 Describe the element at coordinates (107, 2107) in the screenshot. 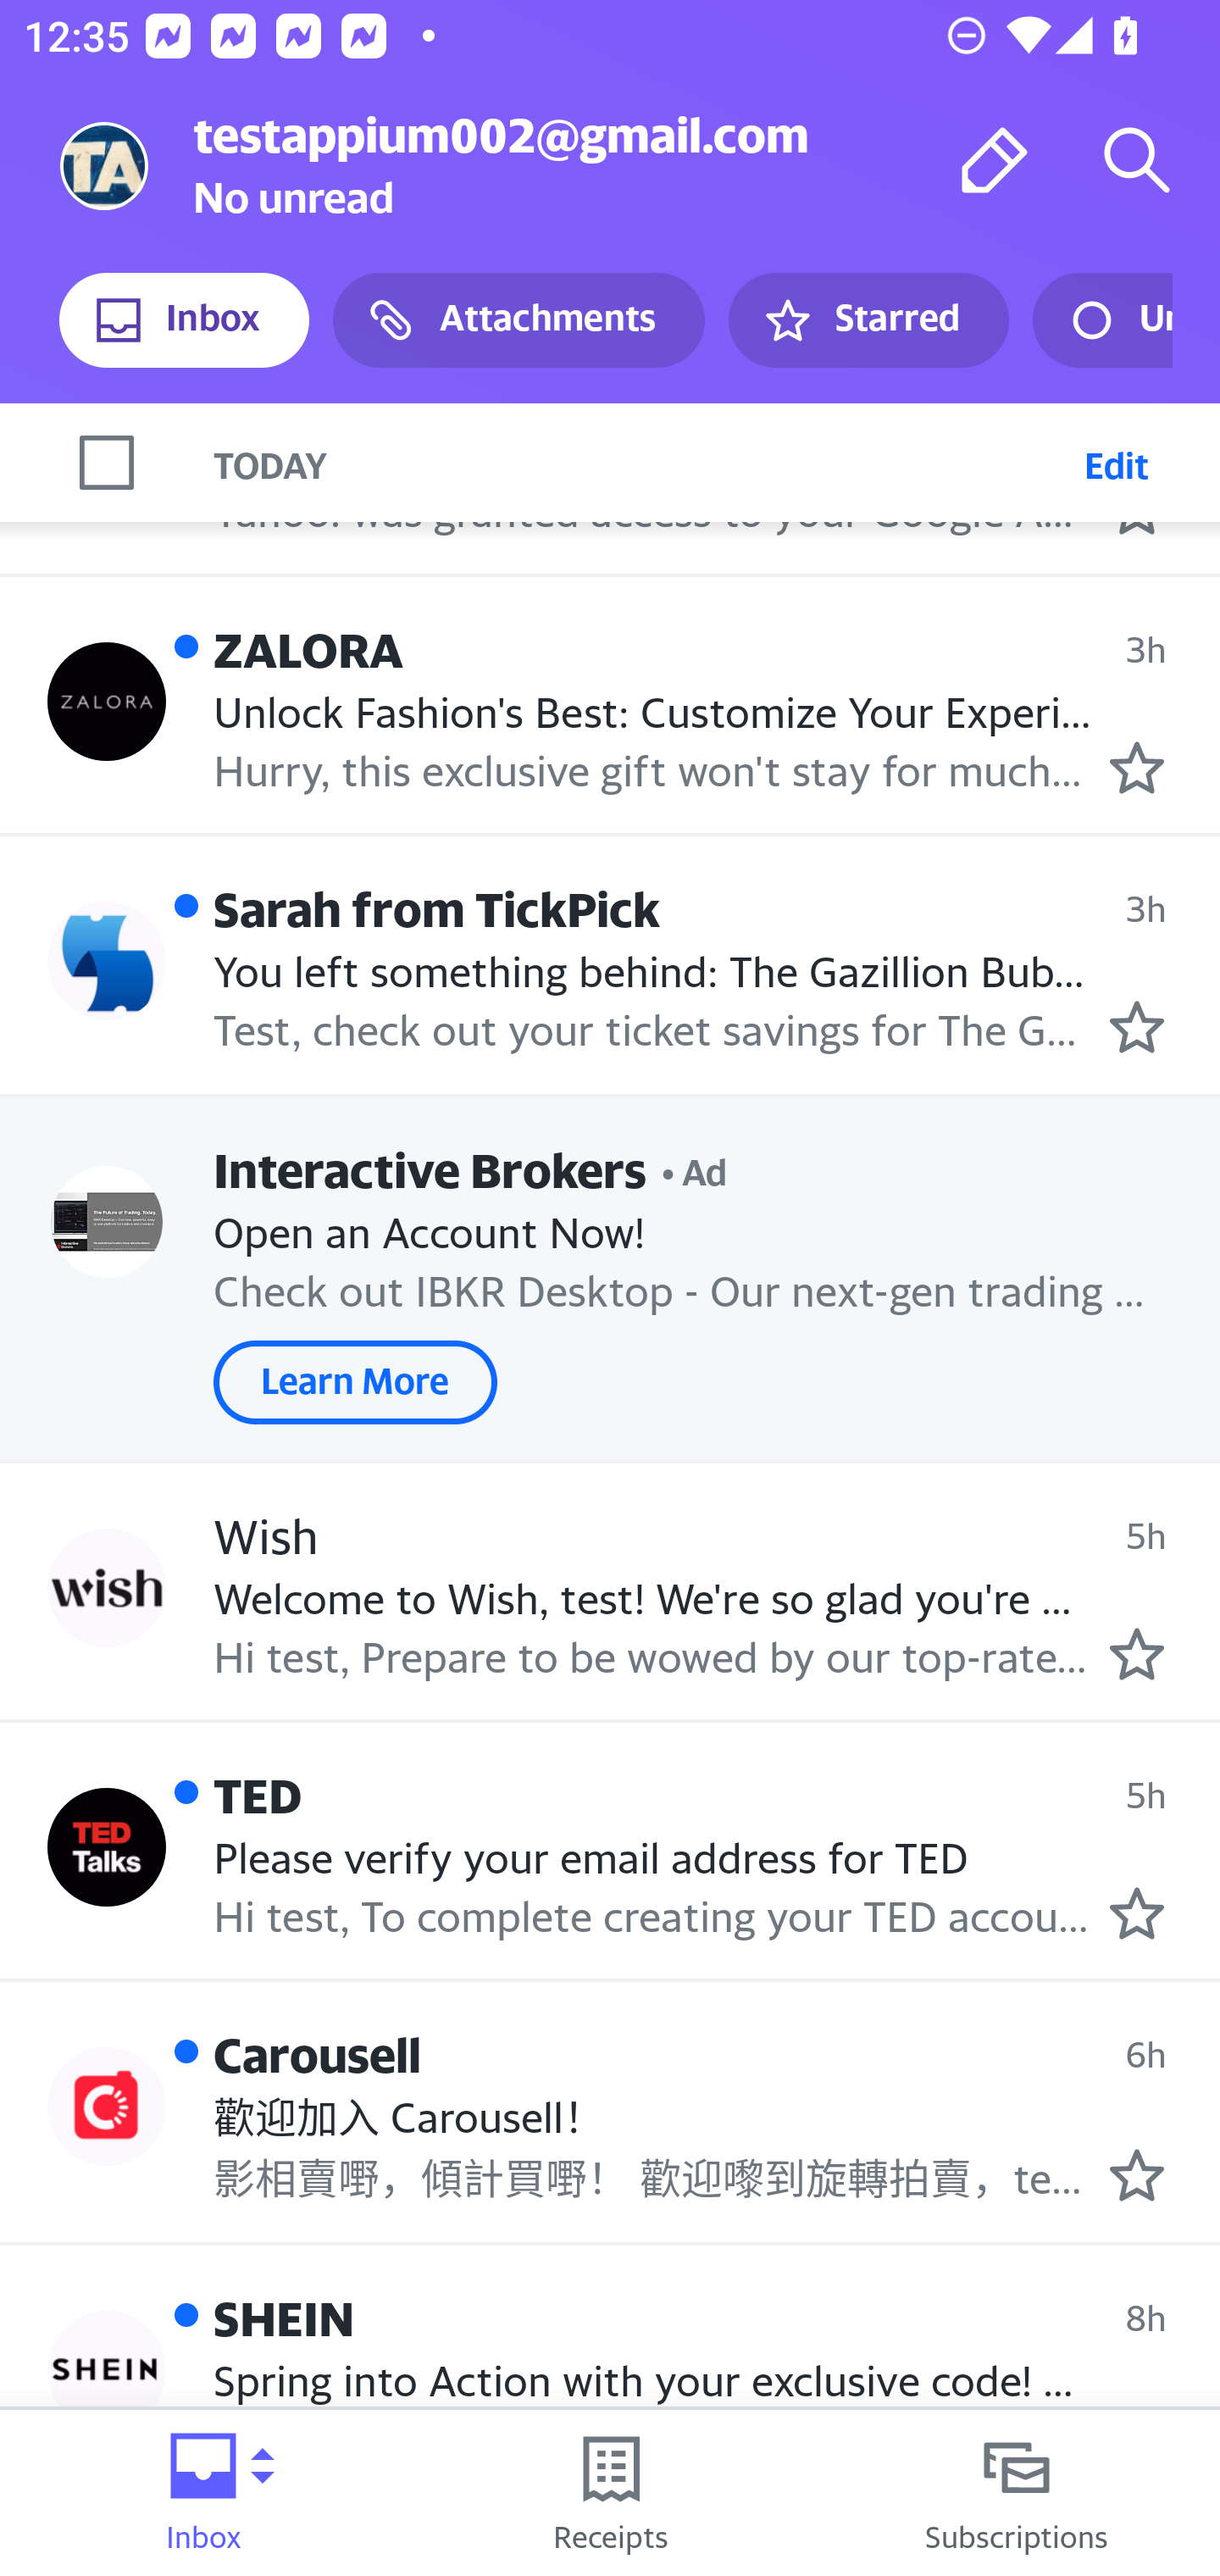

I see `Profile
Carousell` at that location.